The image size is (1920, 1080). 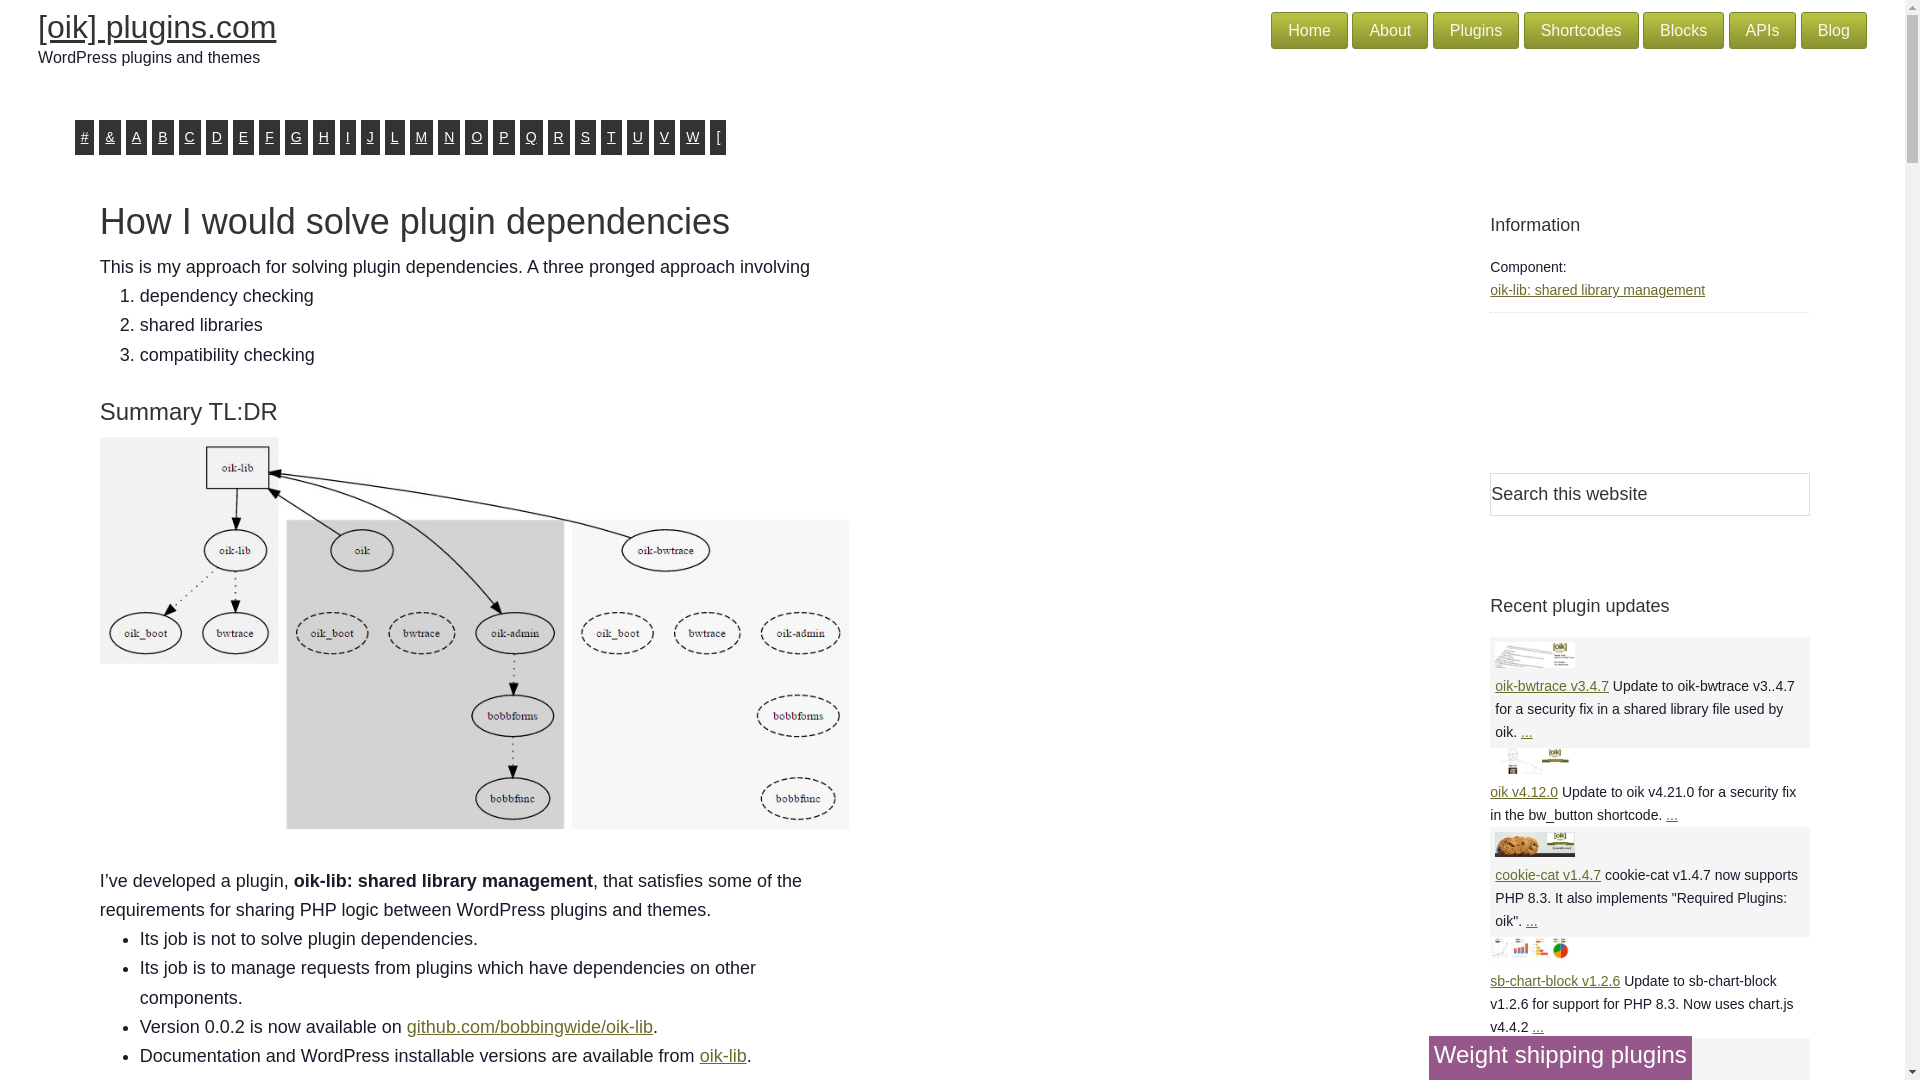 What do you see at coordinates (1763, 30) in the screenshot?
I see `APIs` at bounding box center [1763, 30].